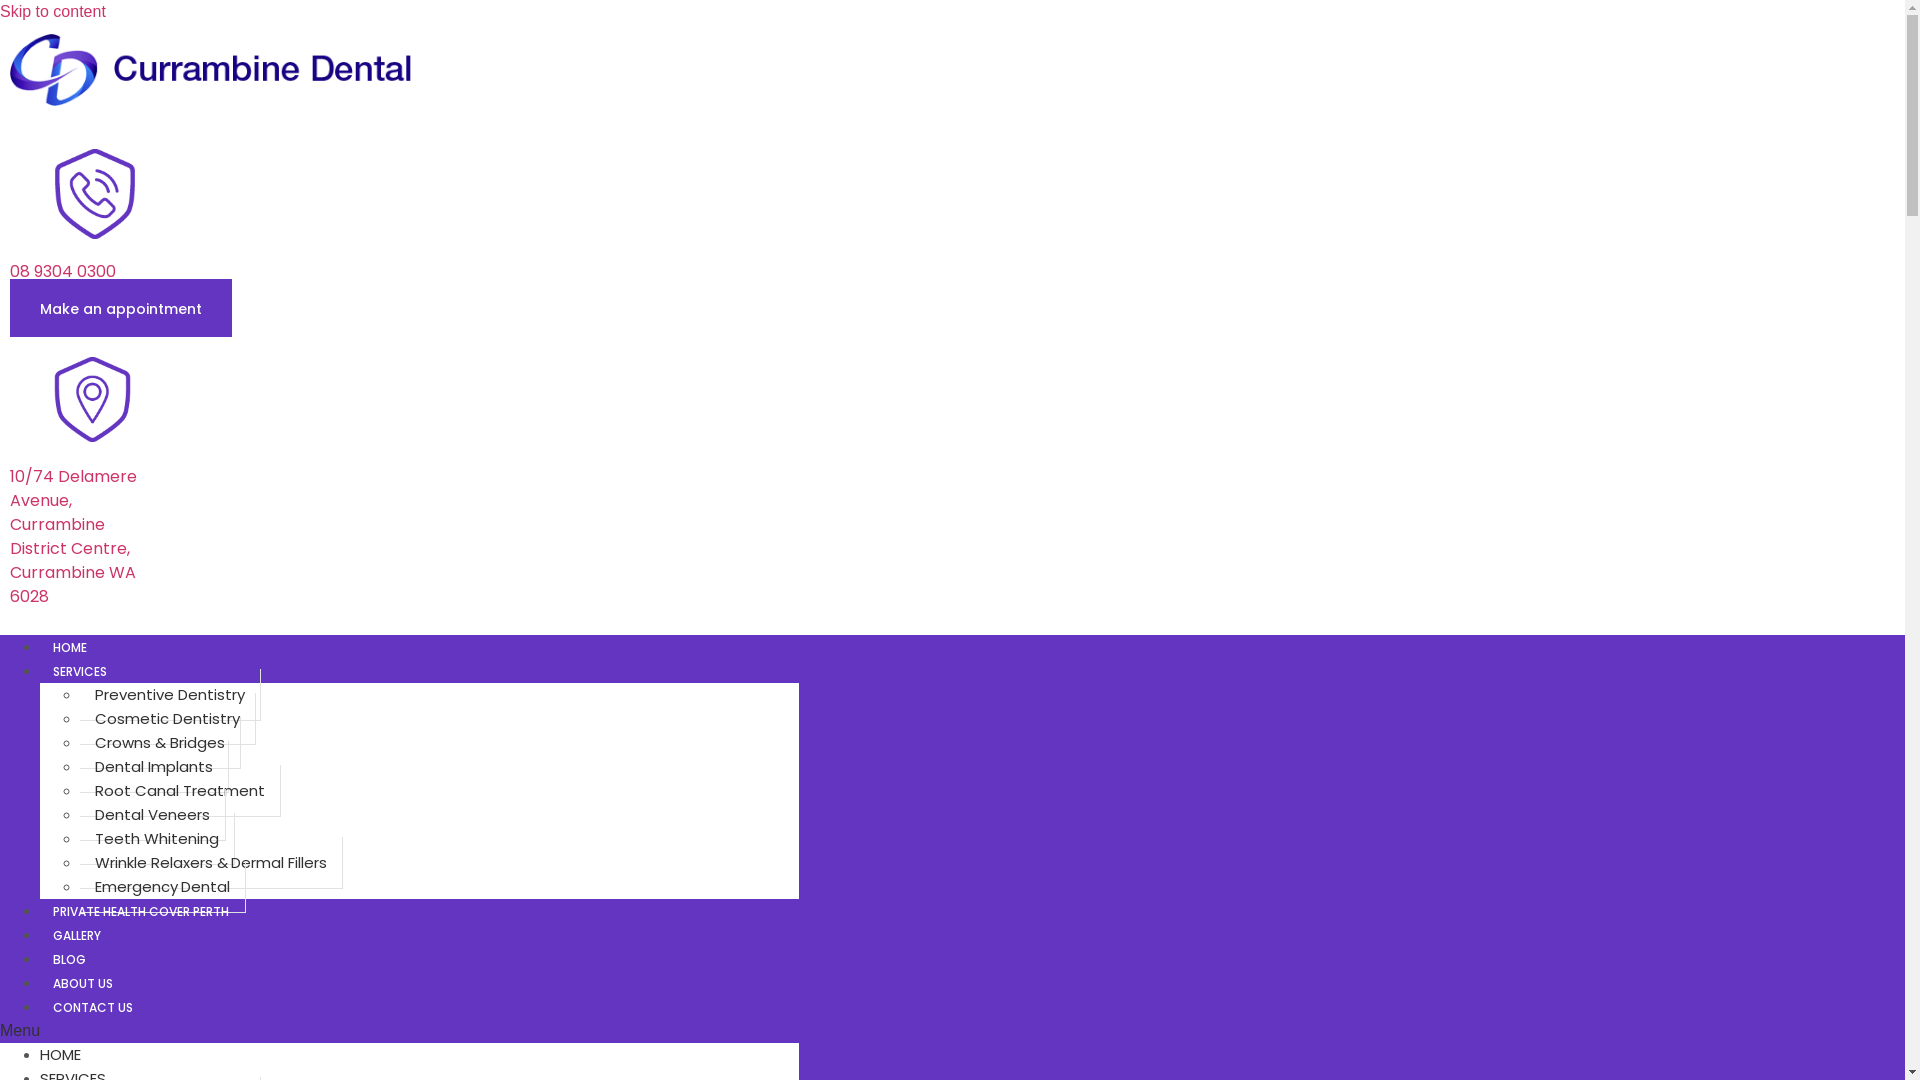 This screenshot has height=1080, width=1920. What do you see at coordinates (60, 1054) in the screenshot?
I see `HOME` at bounding box center [60, 1054].